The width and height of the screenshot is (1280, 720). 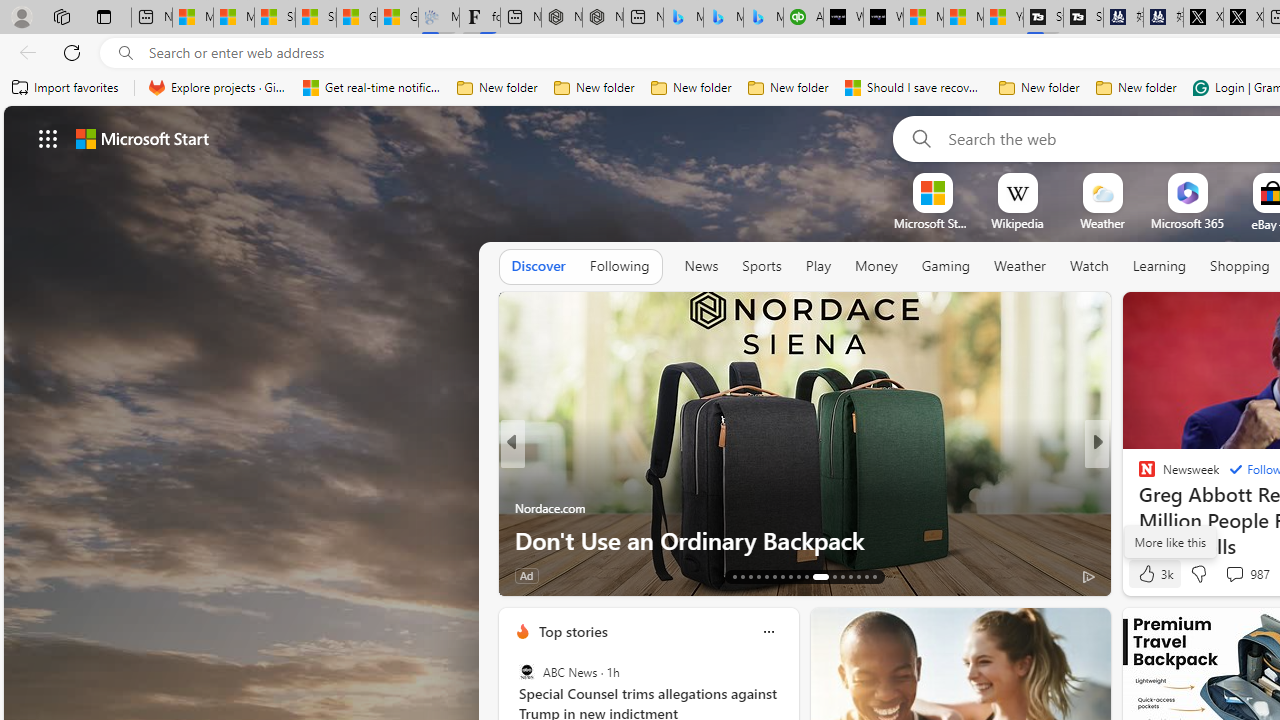 I want to click on Microsoft start, so click(x=142, y=138).